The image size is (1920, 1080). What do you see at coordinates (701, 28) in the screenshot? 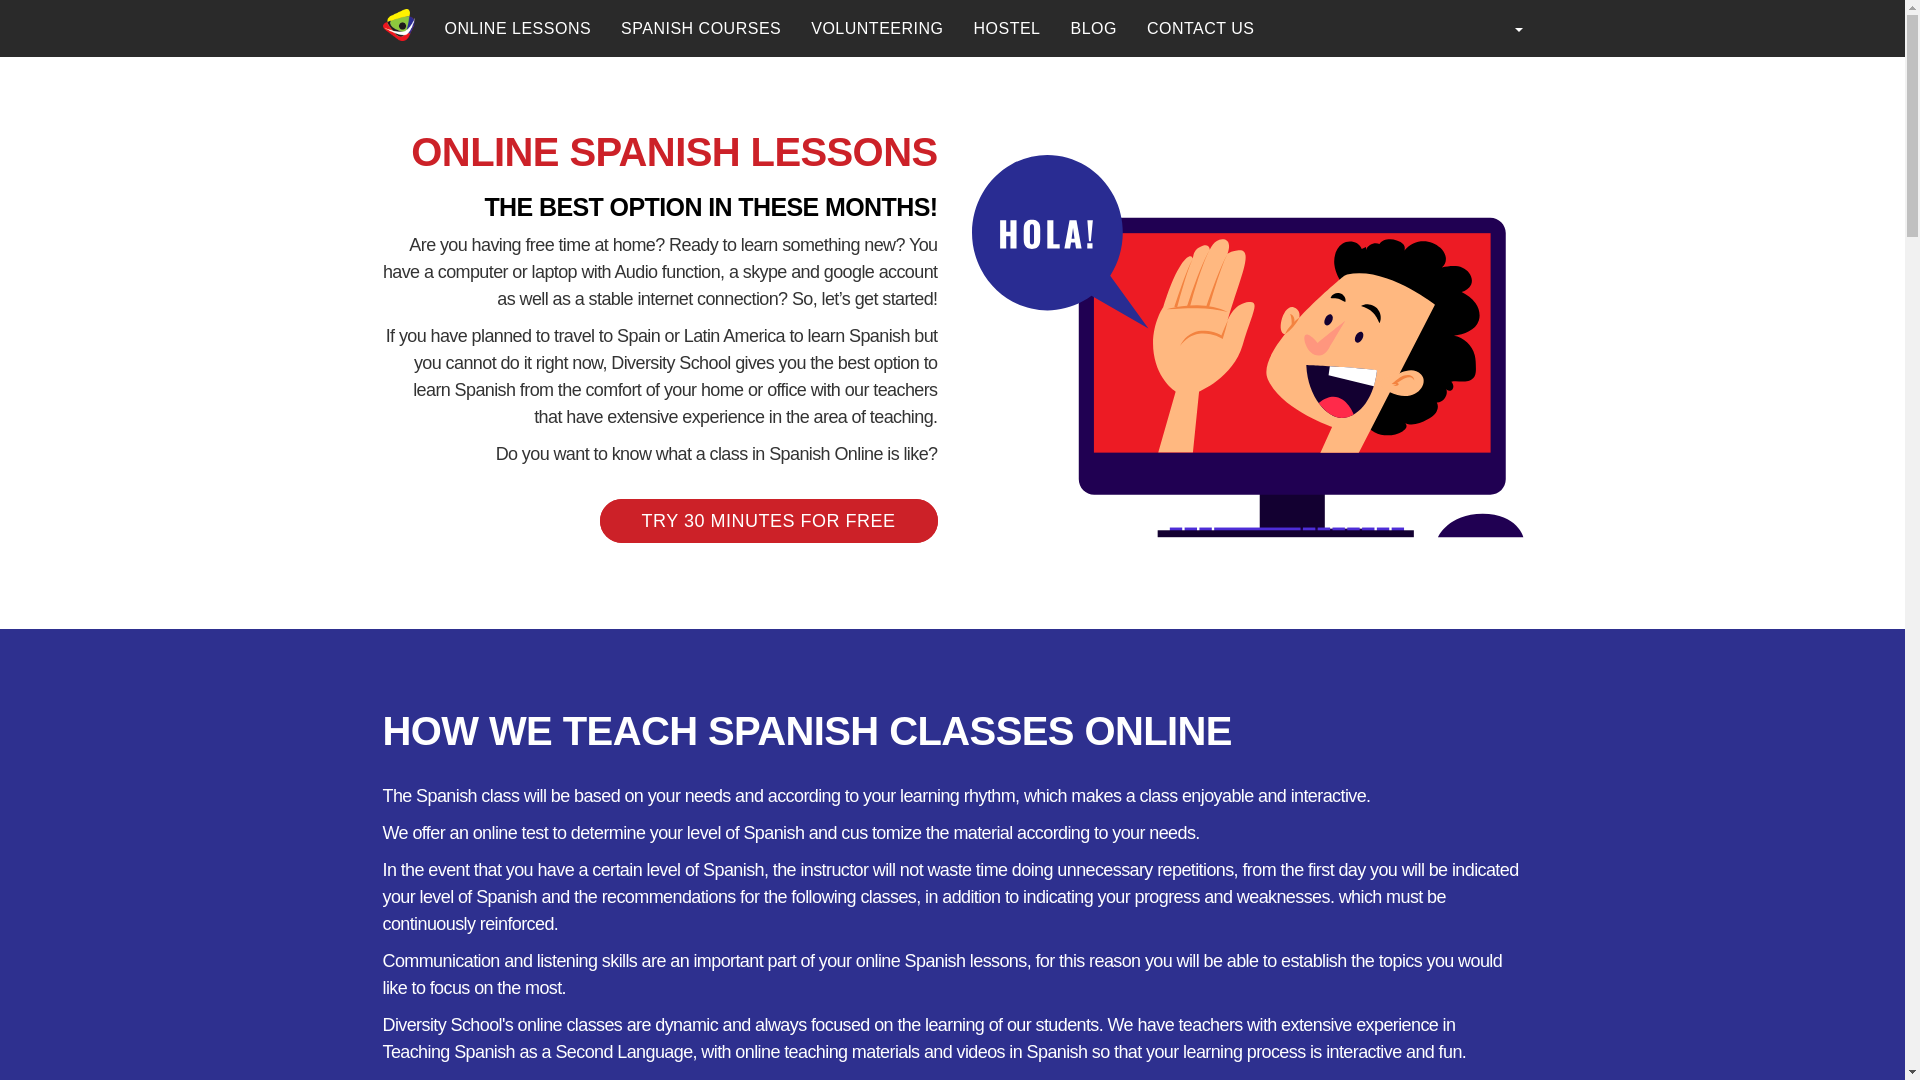
I see `SPANISH COURSES` at bounding box center [701, 28].